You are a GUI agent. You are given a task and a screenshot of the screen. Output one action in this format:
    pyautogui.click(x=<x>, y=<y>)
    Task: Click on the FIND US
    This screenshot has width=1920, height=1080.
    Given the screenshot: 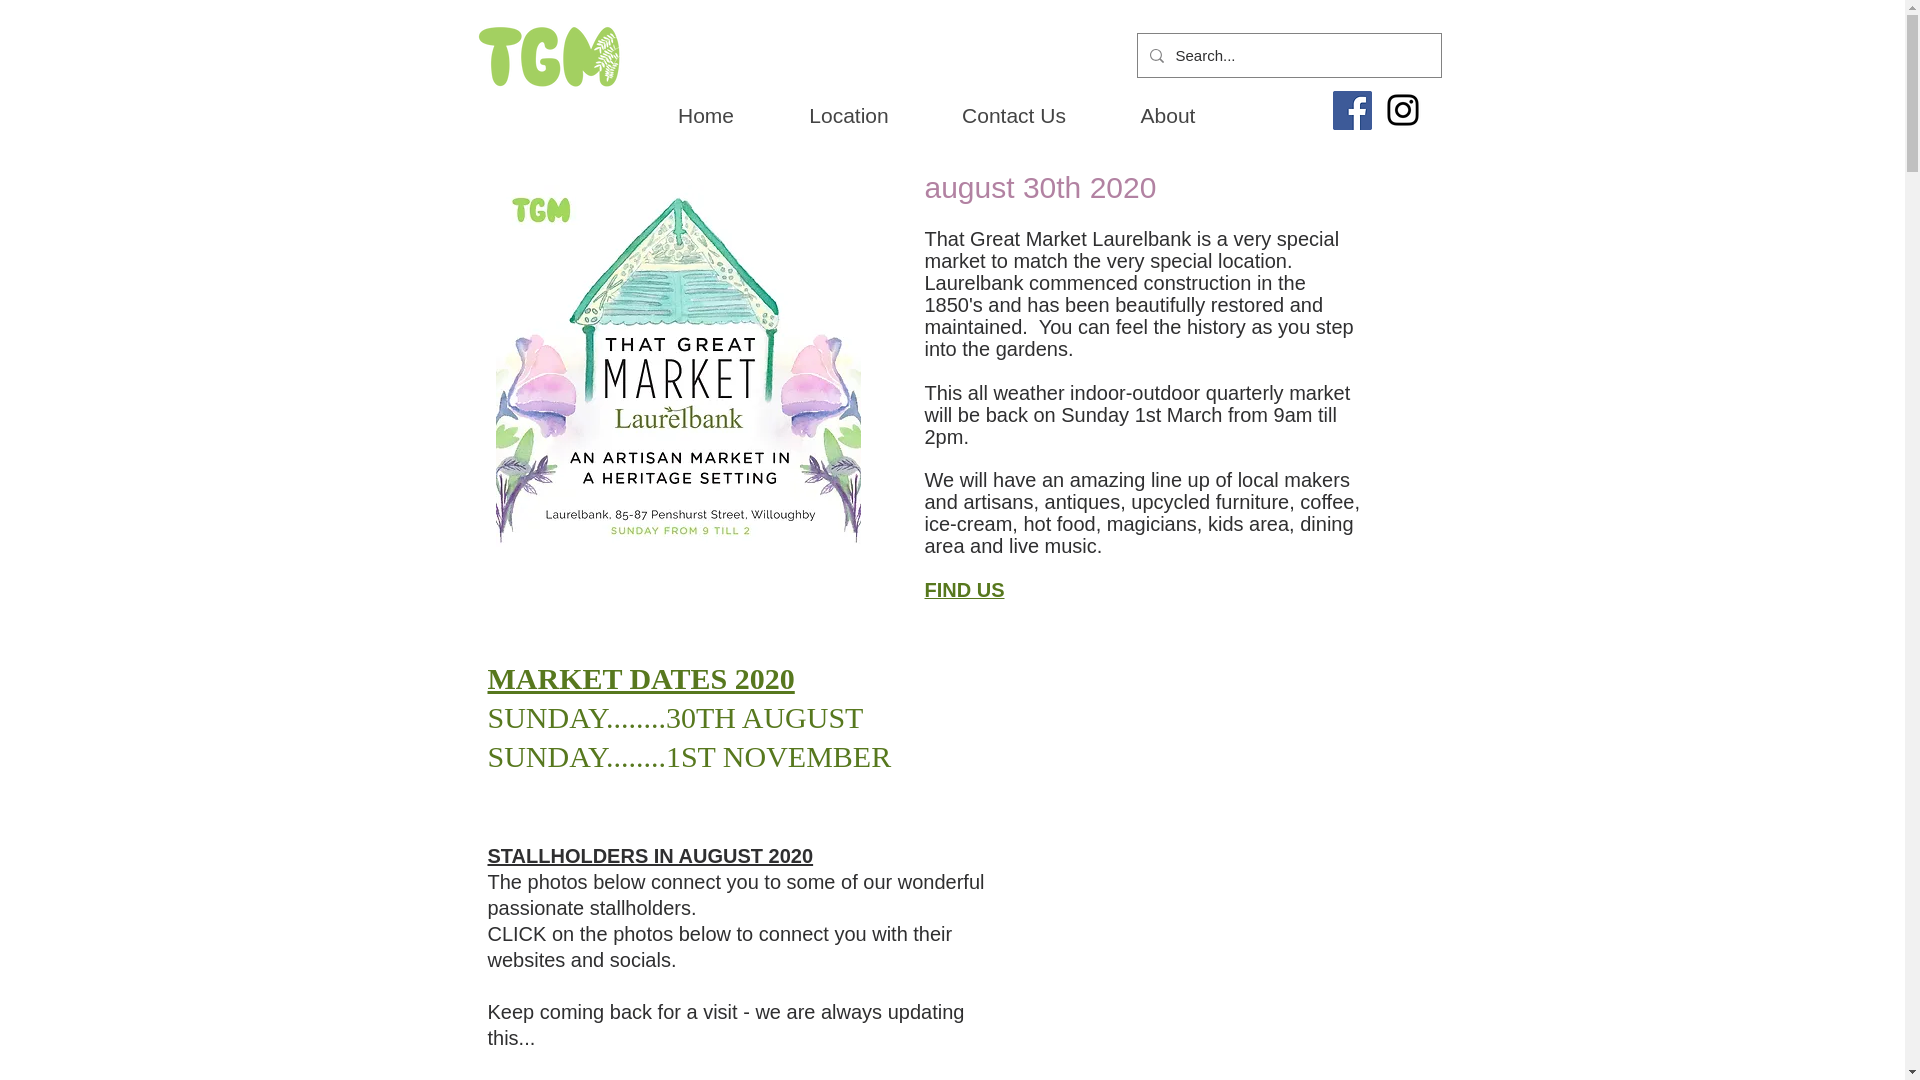 What is the action you would take?
    pyautogui.click(x=964, y=592)
    